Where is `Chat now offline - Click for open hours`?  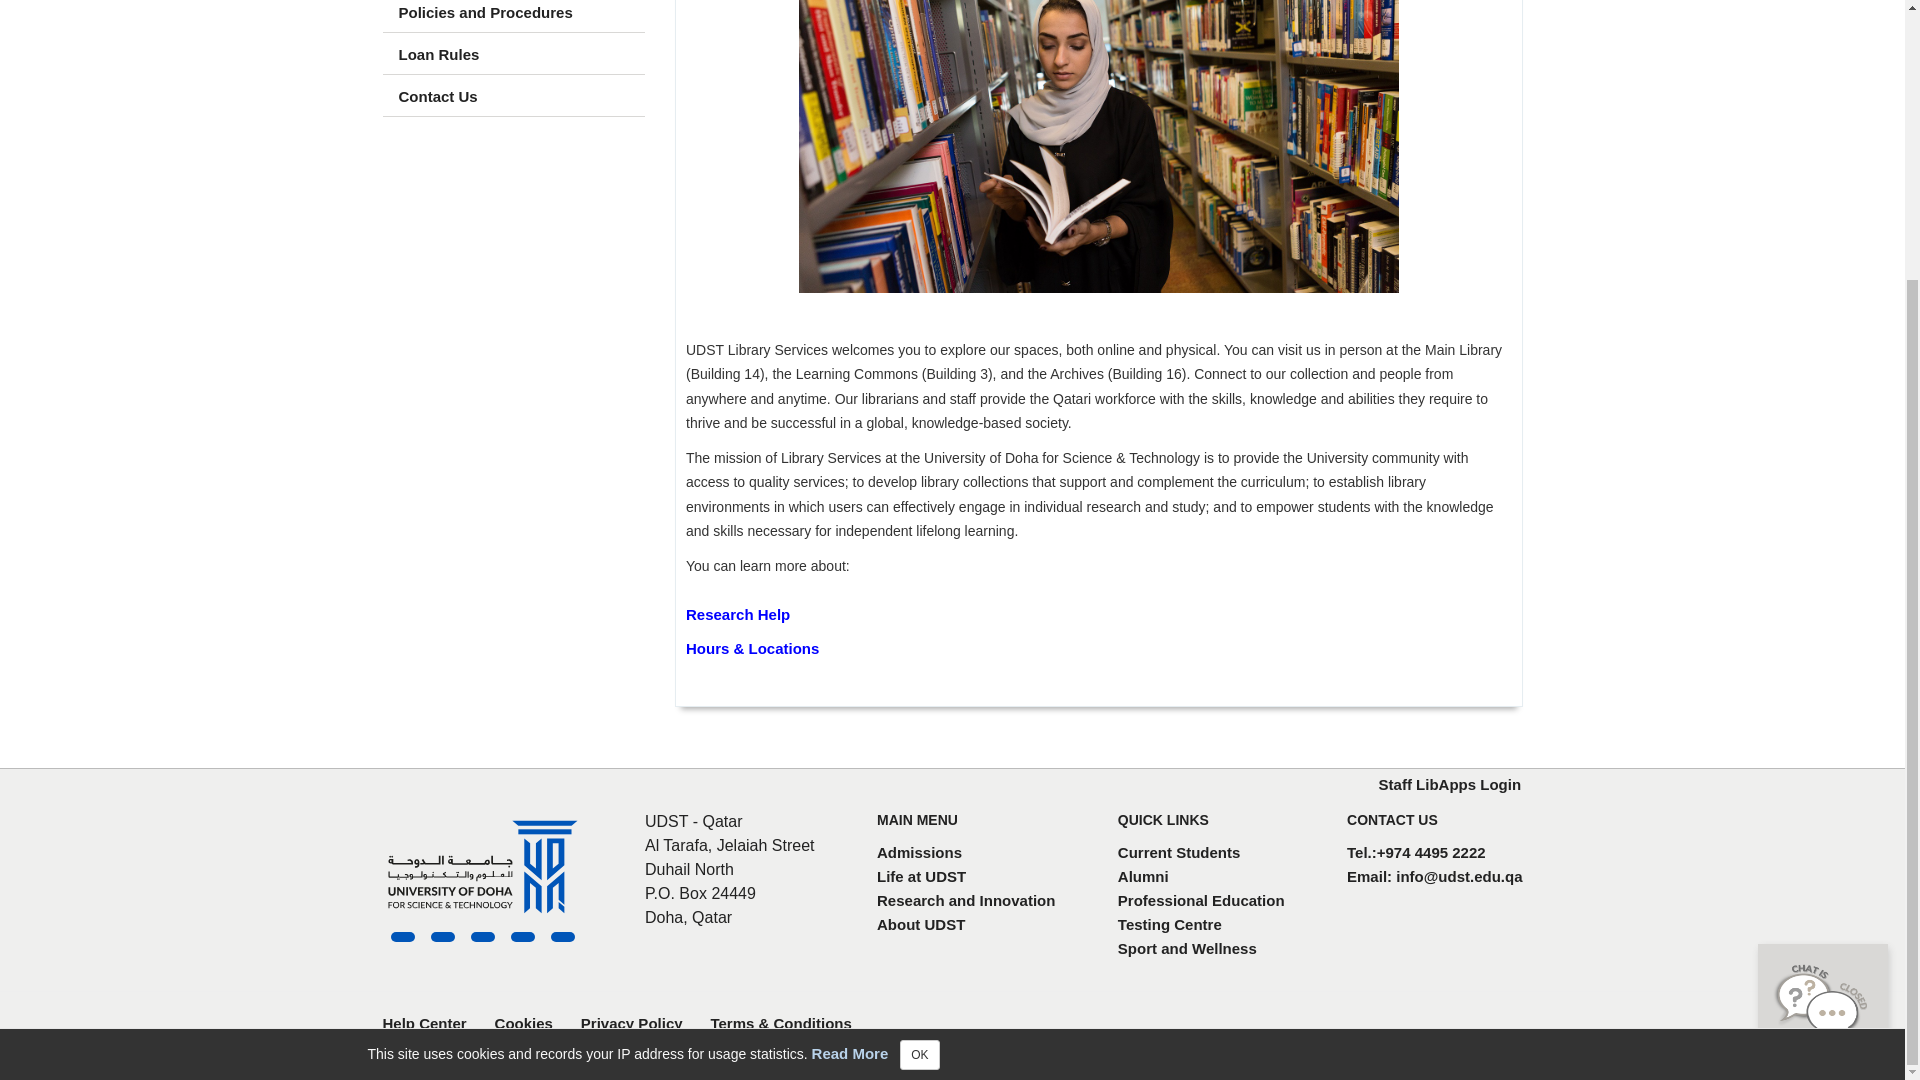
Chat now offline - Click for open hours is located at coordinates (1822, 638).